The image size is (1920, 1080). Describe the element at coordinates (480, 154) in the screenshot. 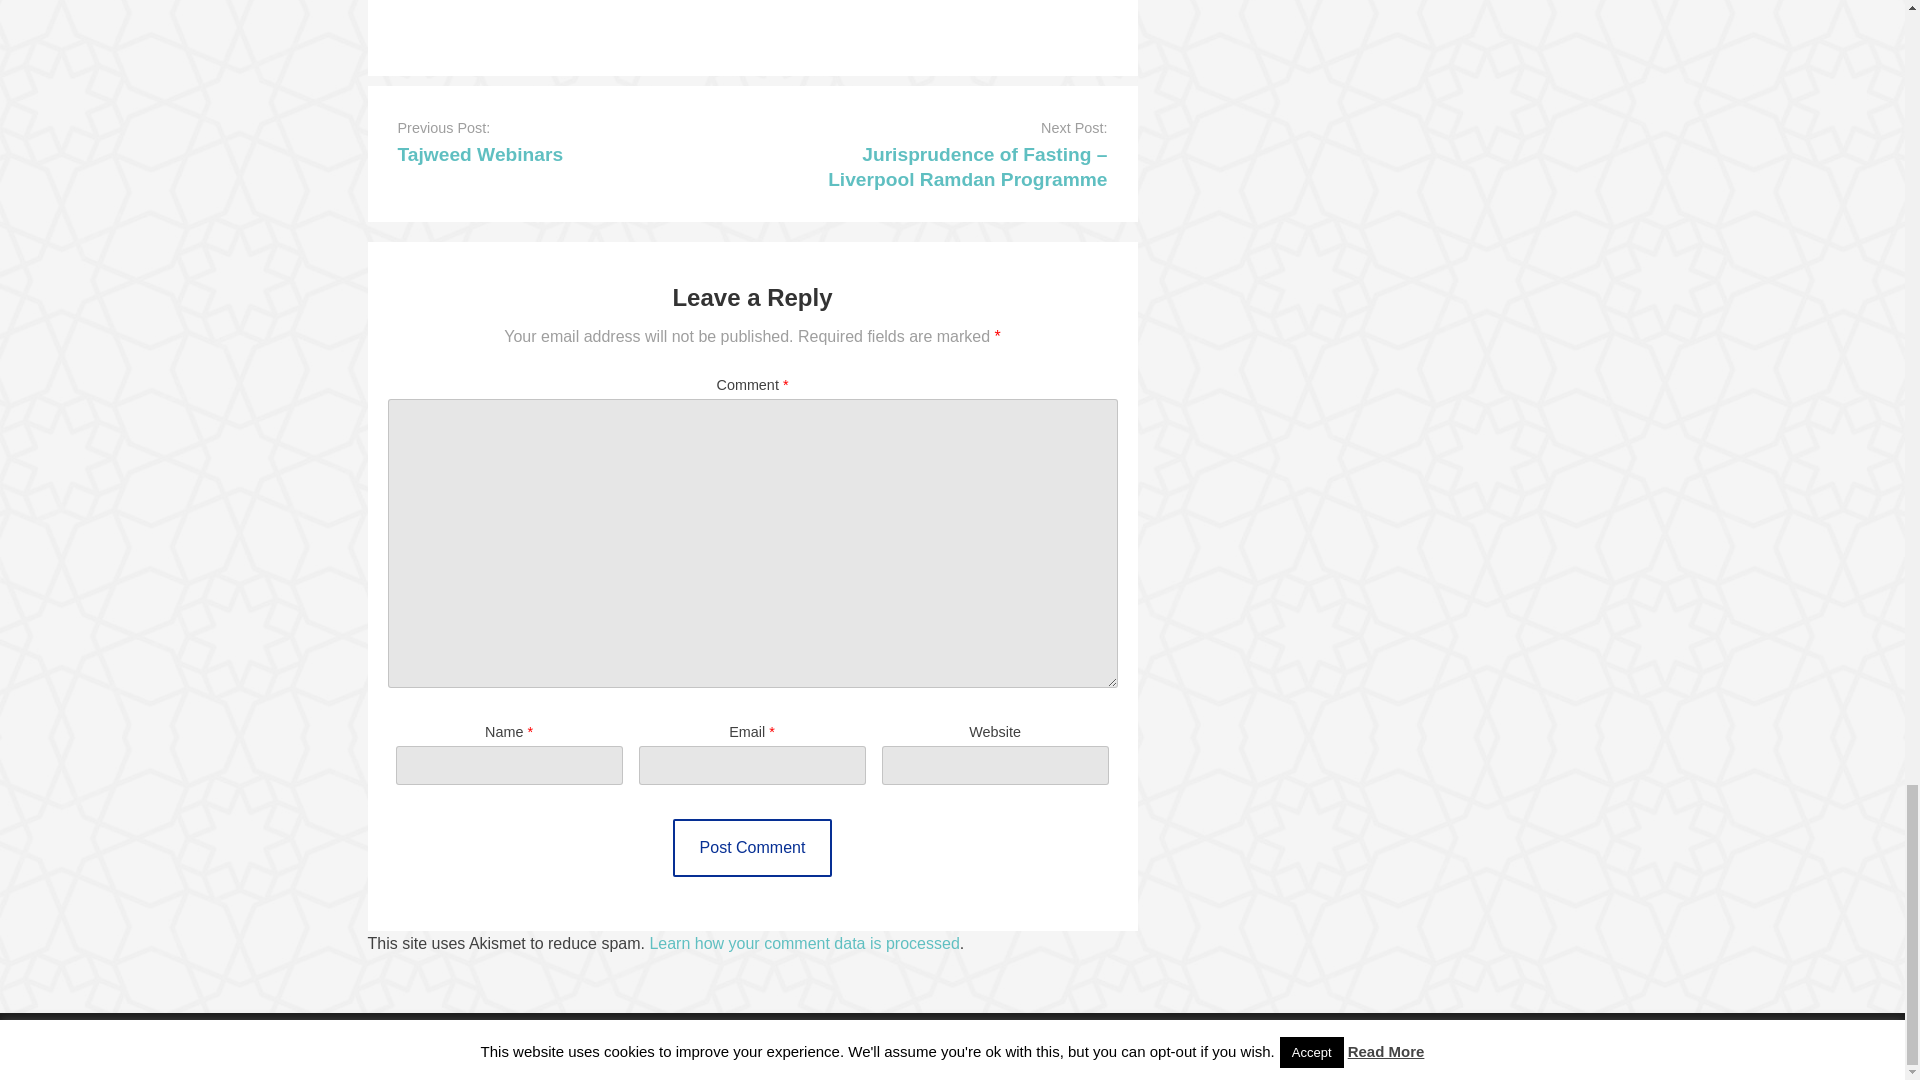

I see `Tajweed Webinars` at that location.